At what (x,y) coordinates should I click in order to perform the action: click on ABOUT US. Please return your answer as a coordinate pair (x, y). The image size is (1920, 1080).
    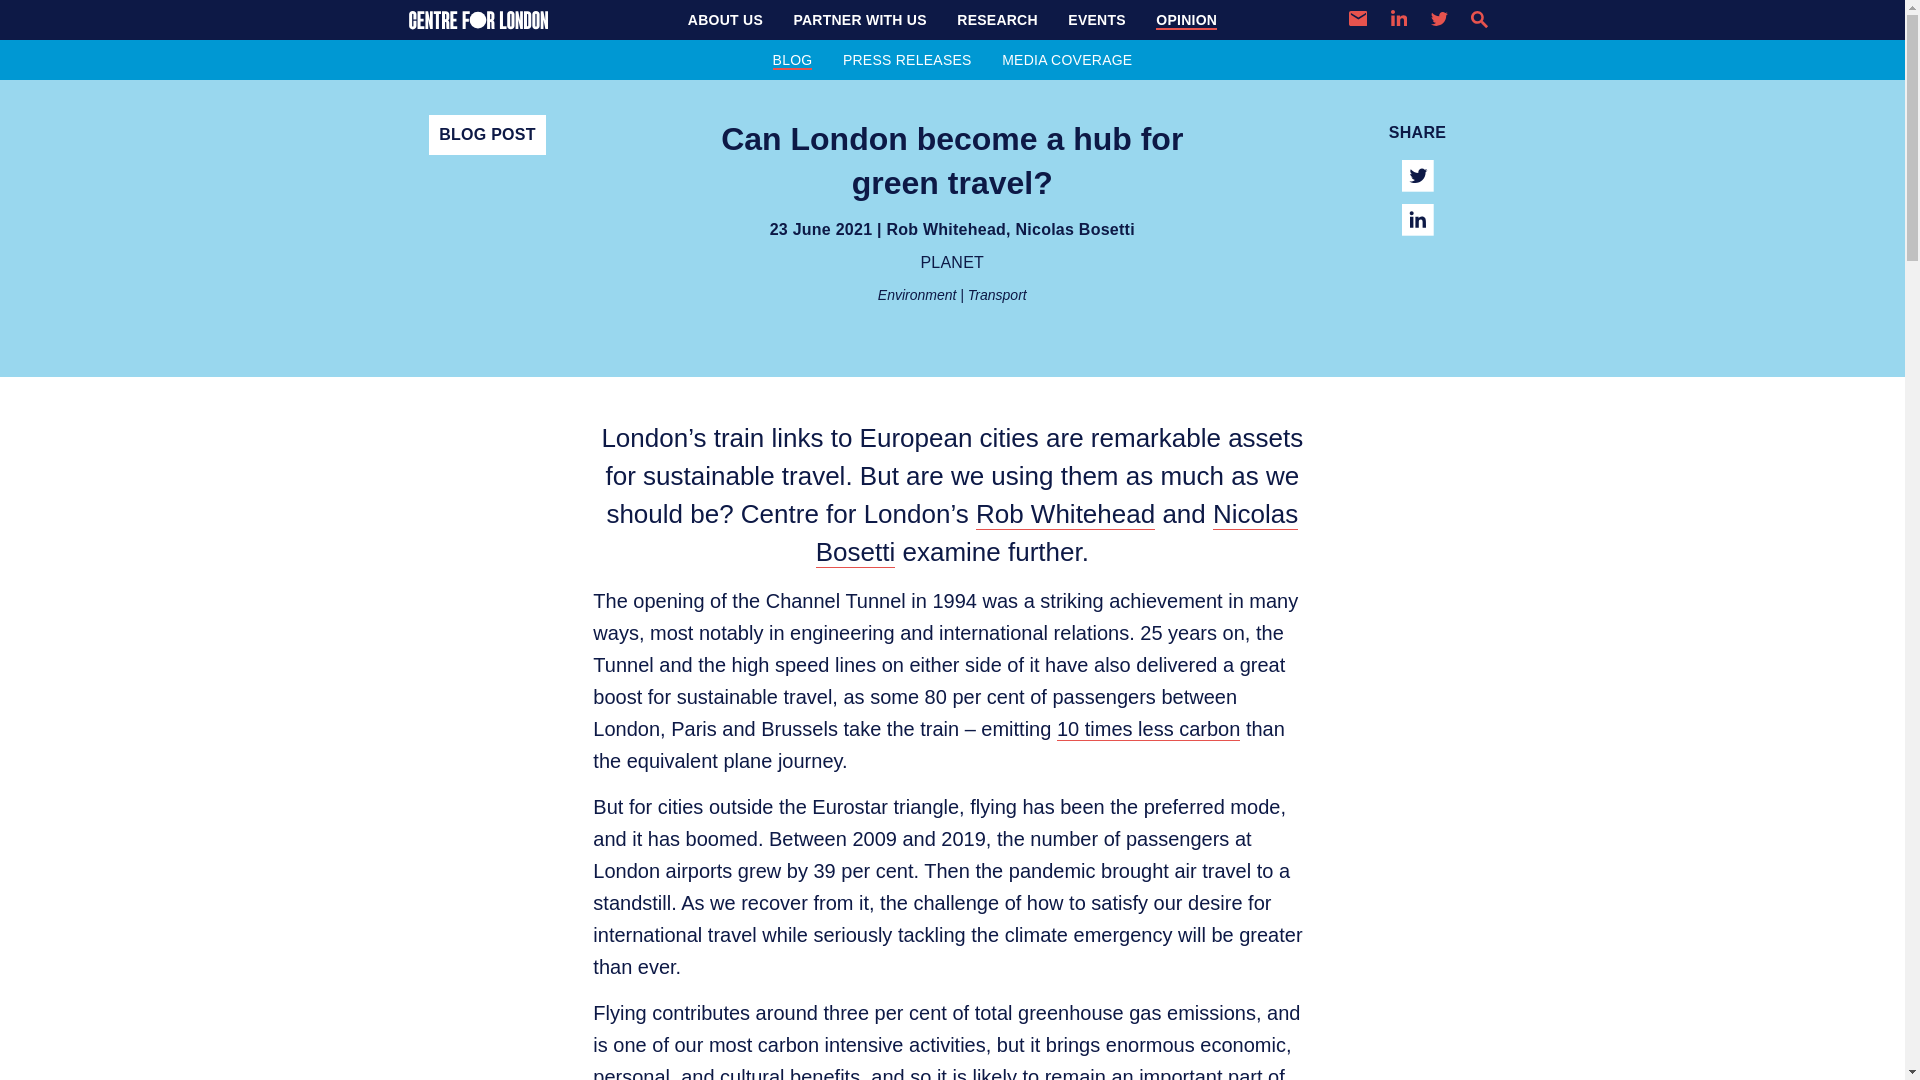
    Looking at the image, I should click on (725, 20).